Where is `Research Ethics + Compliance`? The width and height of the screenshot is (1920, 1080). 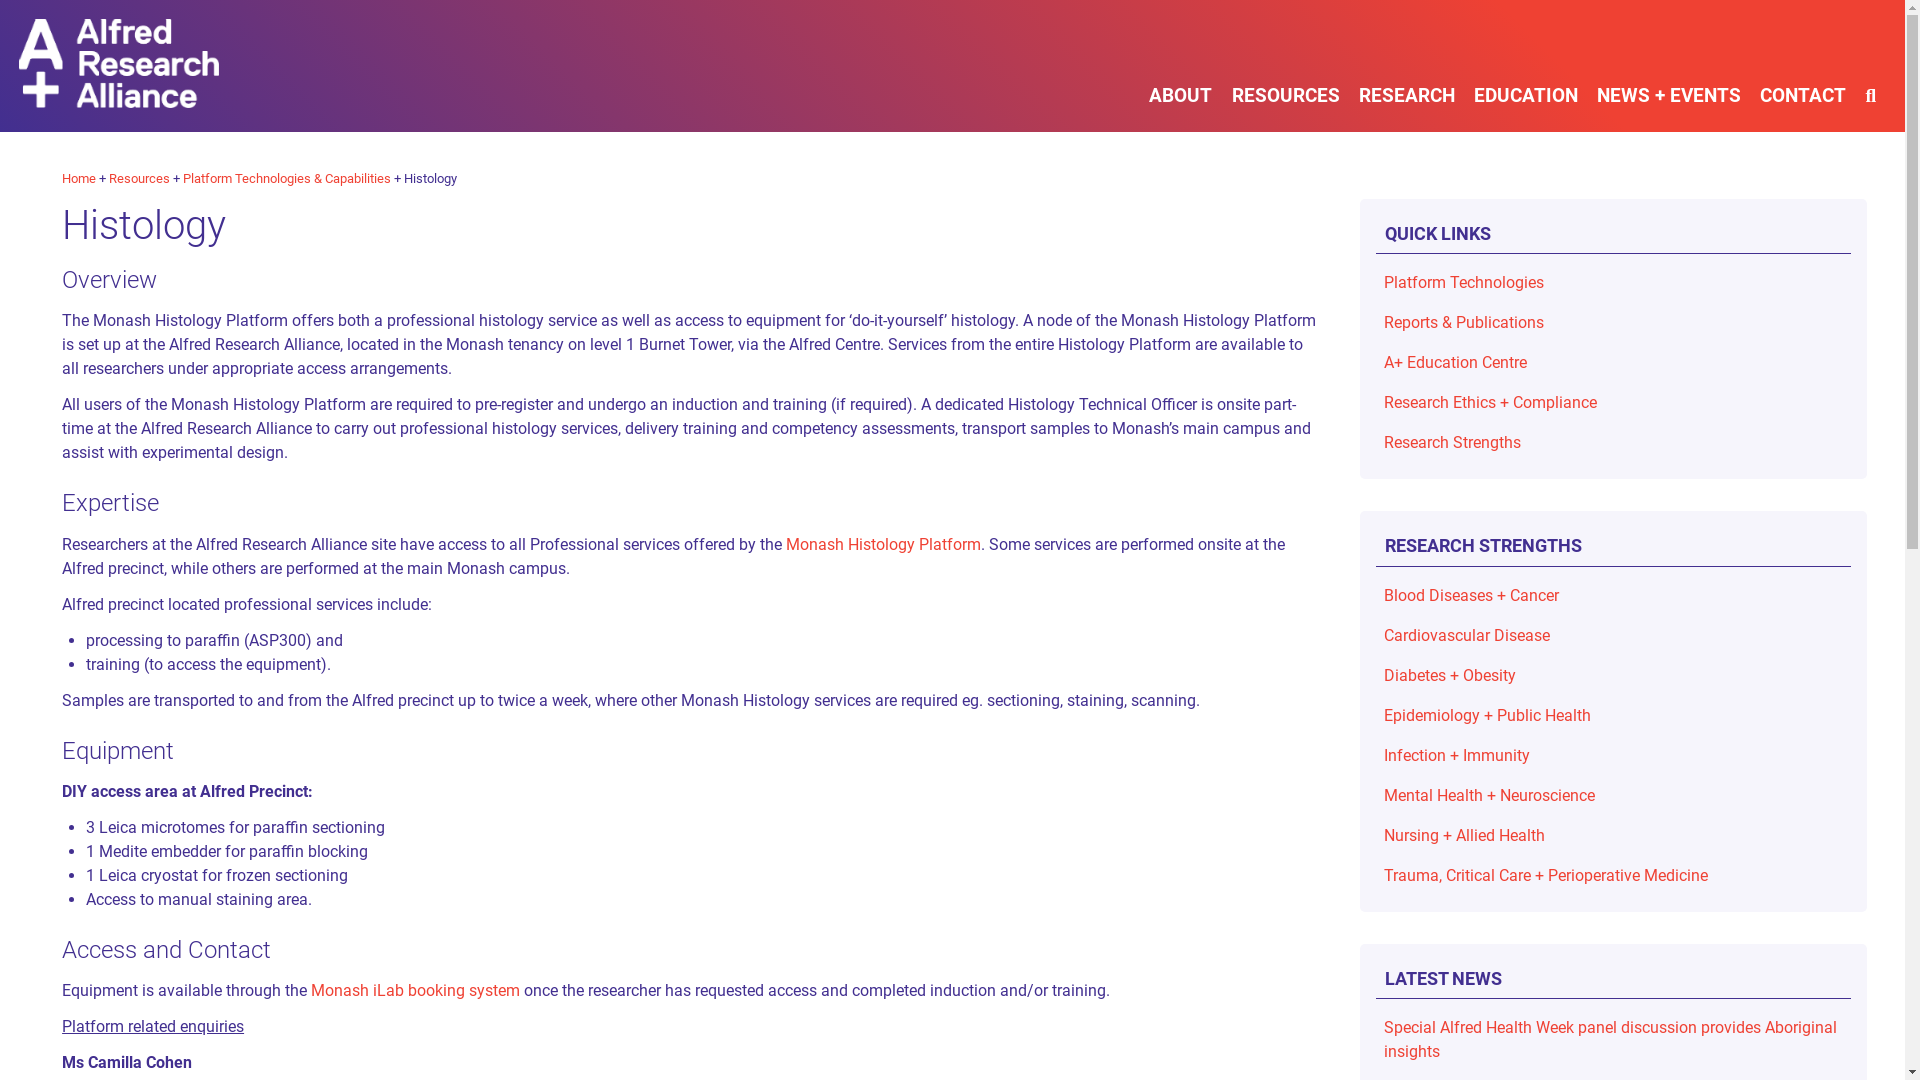
Research Ethics + Compliance is located at coordinates (1614, 403).